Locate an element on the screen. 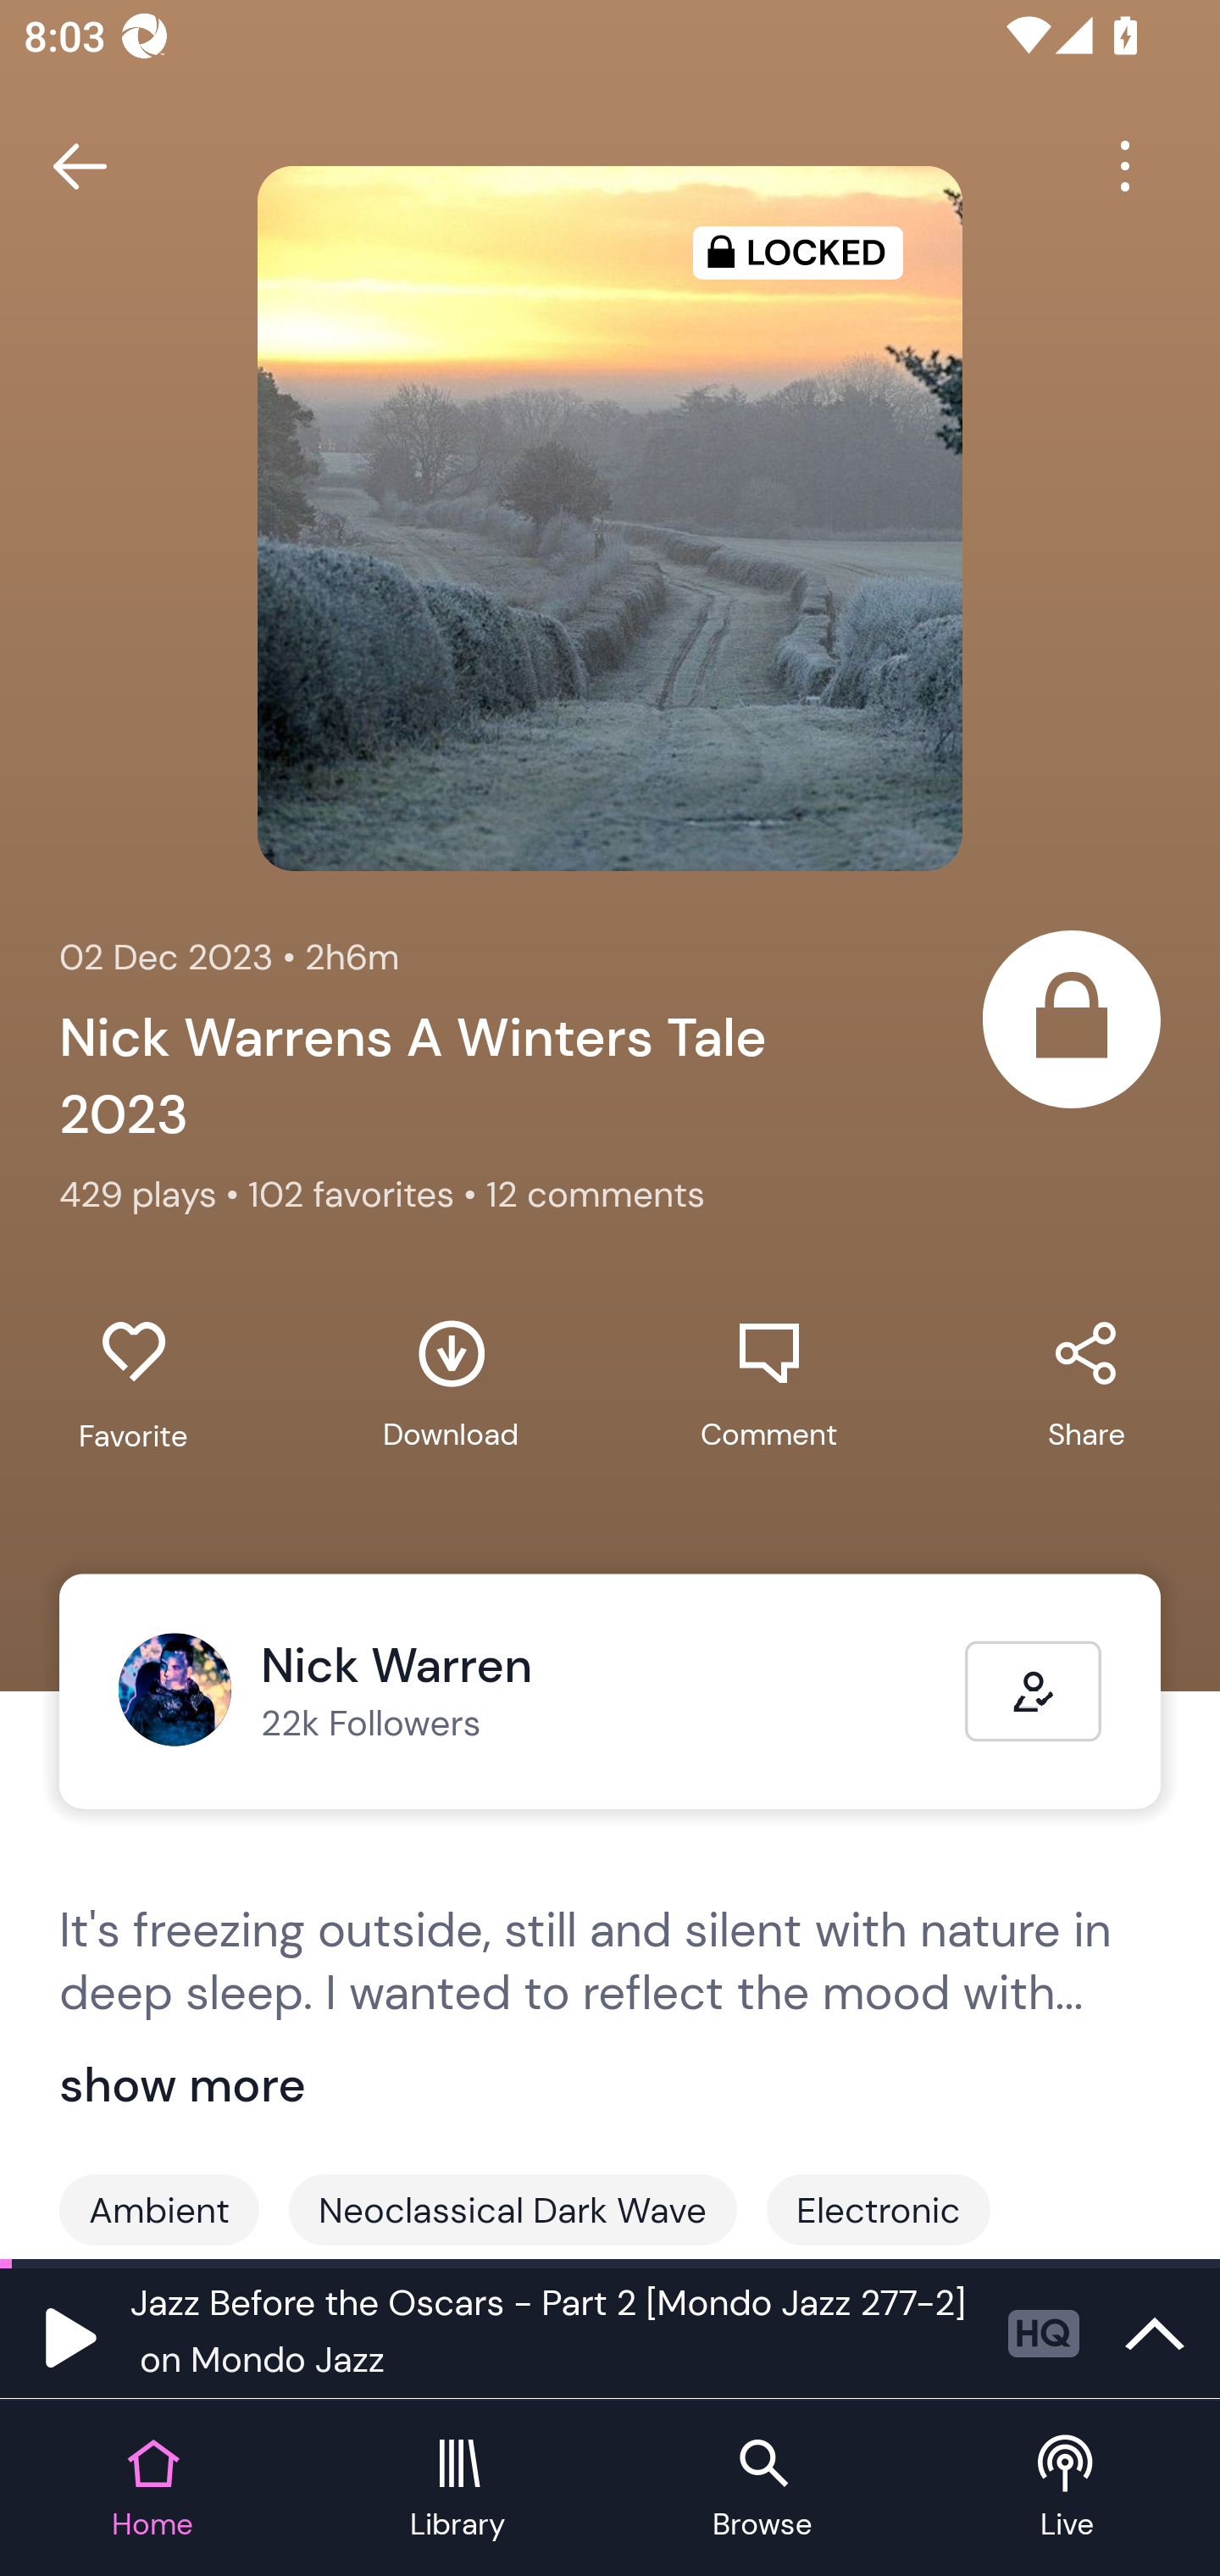  Library tab Library is located at coordinates (457, 2490).